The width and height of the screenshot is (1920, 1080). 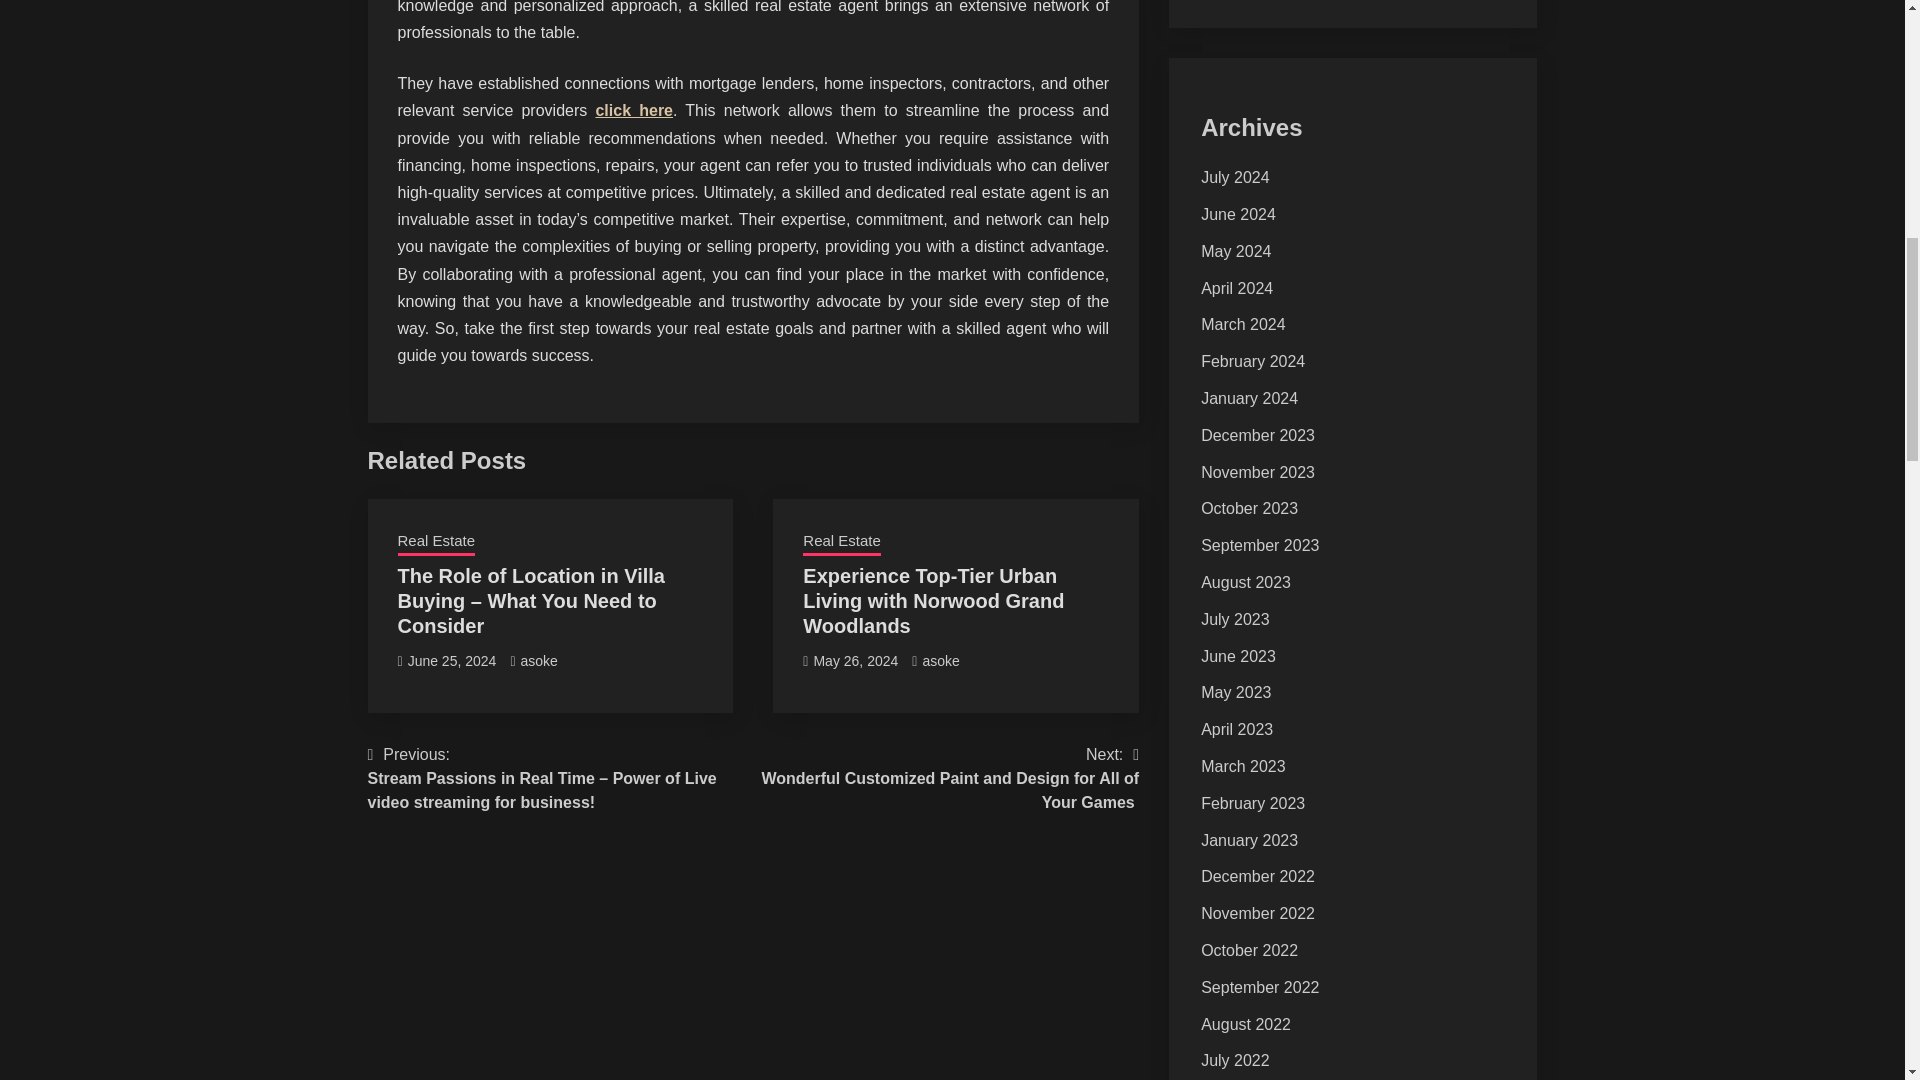 I want to click on asoke, so click(x=940, y=660).